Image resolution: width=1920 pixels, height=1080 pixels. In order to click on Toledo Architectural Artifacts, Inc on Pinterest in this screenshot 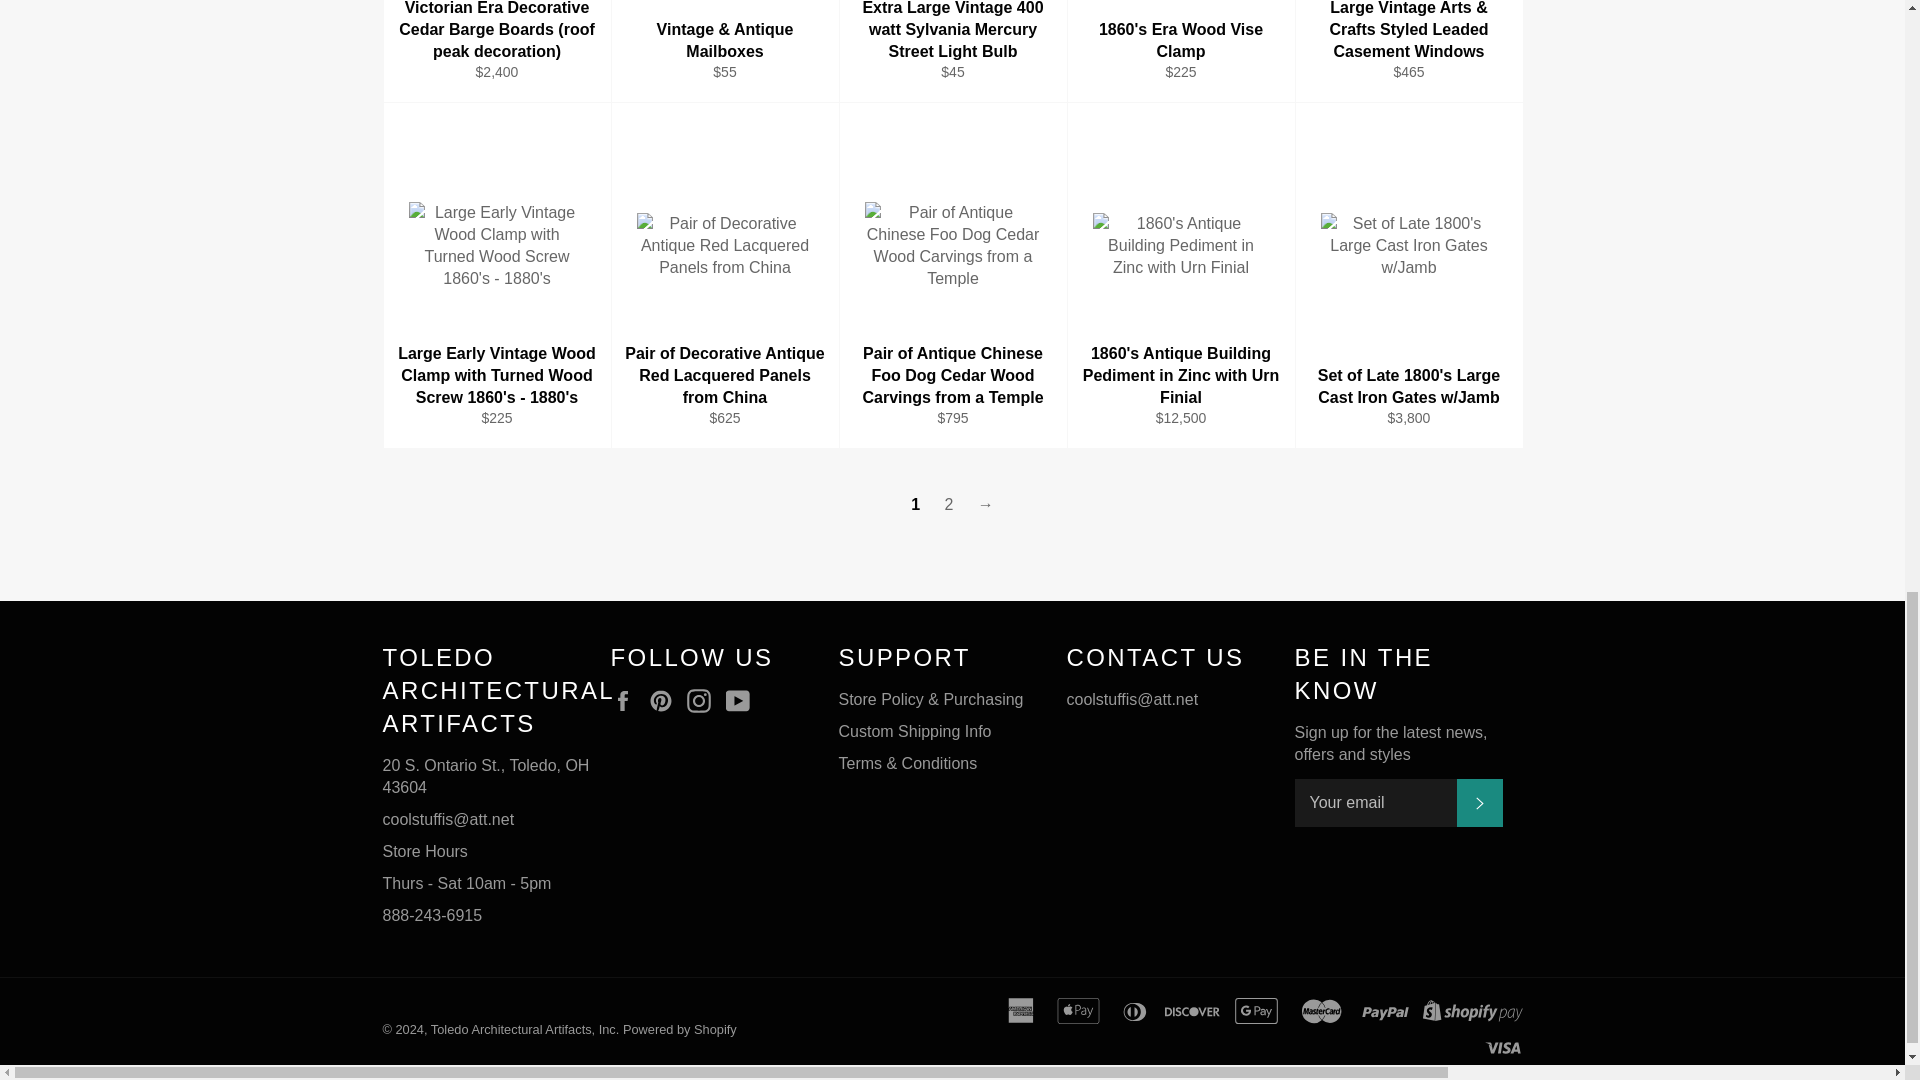, I will do `click(666, 700)`.